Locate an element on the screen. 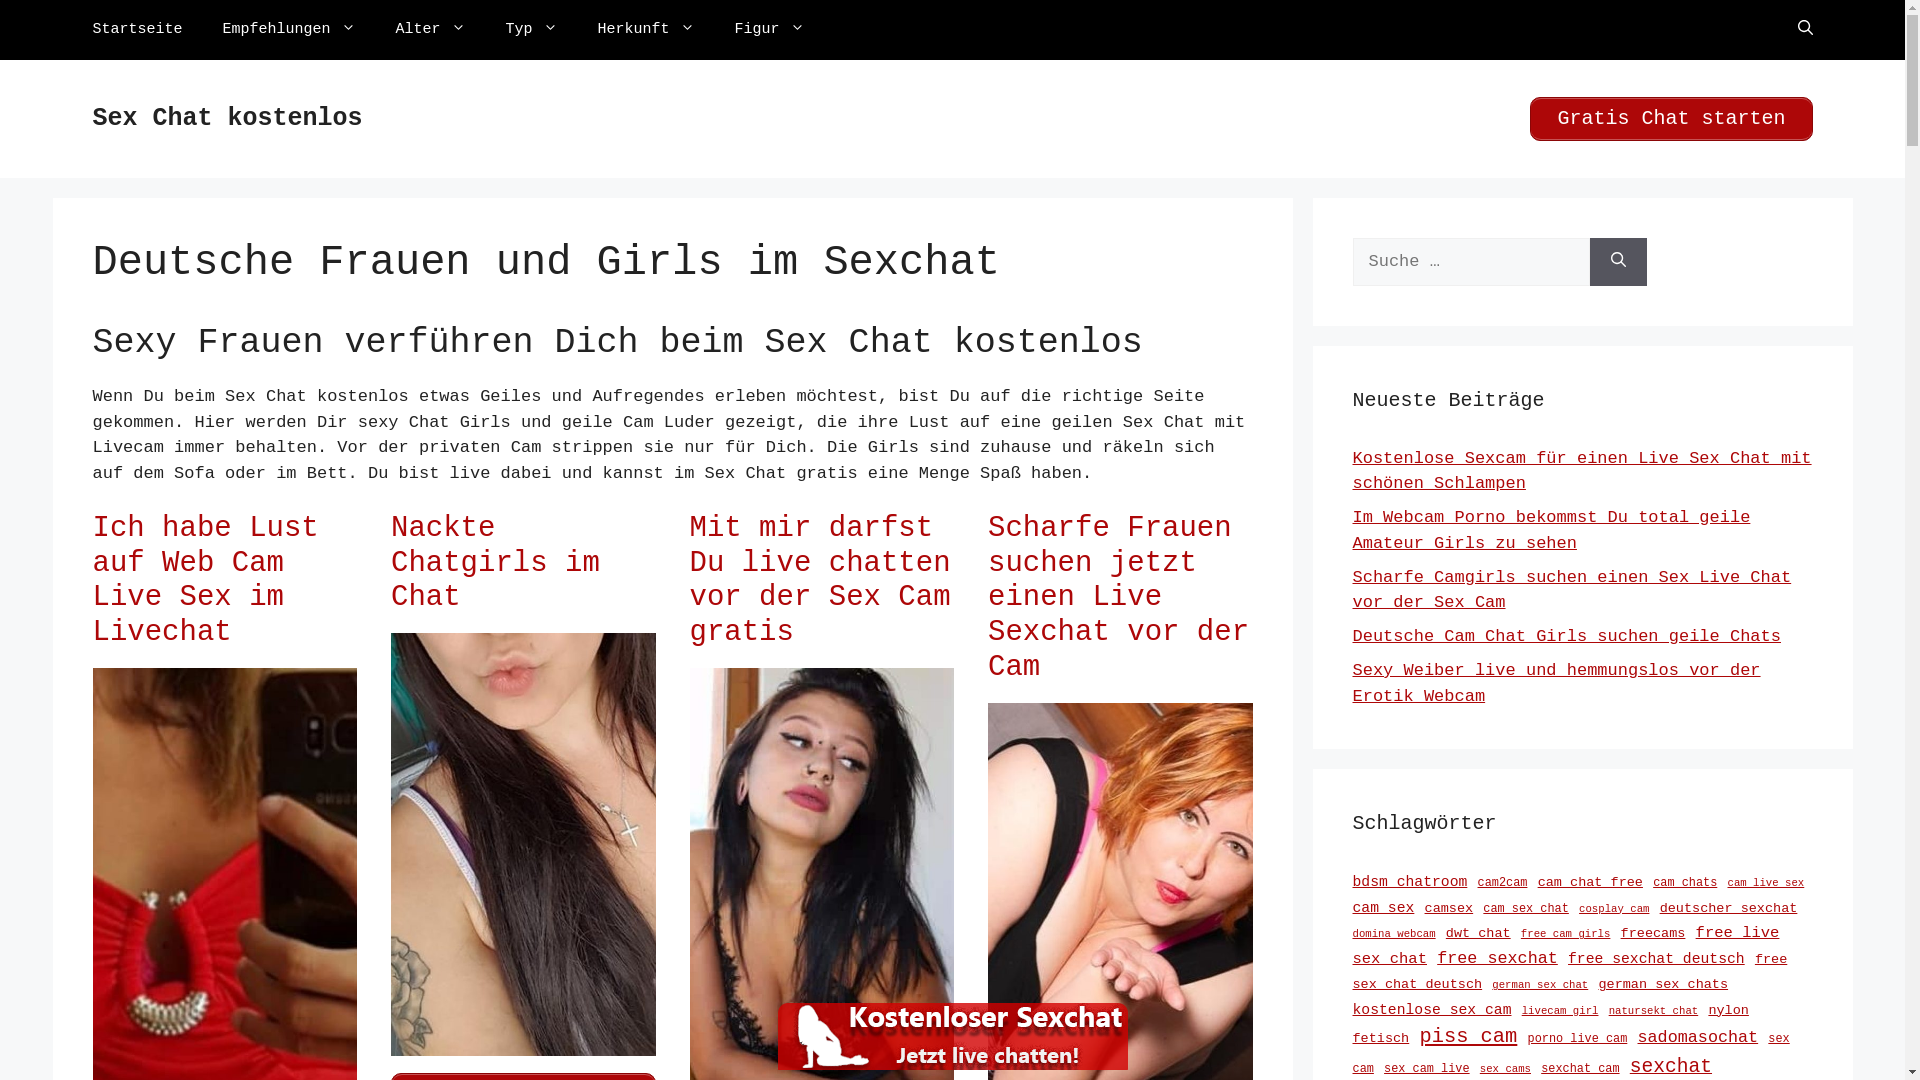 The width and height of the screenshot is (1920, 1080). Empfehlungen is located at coordinates (290, 30).